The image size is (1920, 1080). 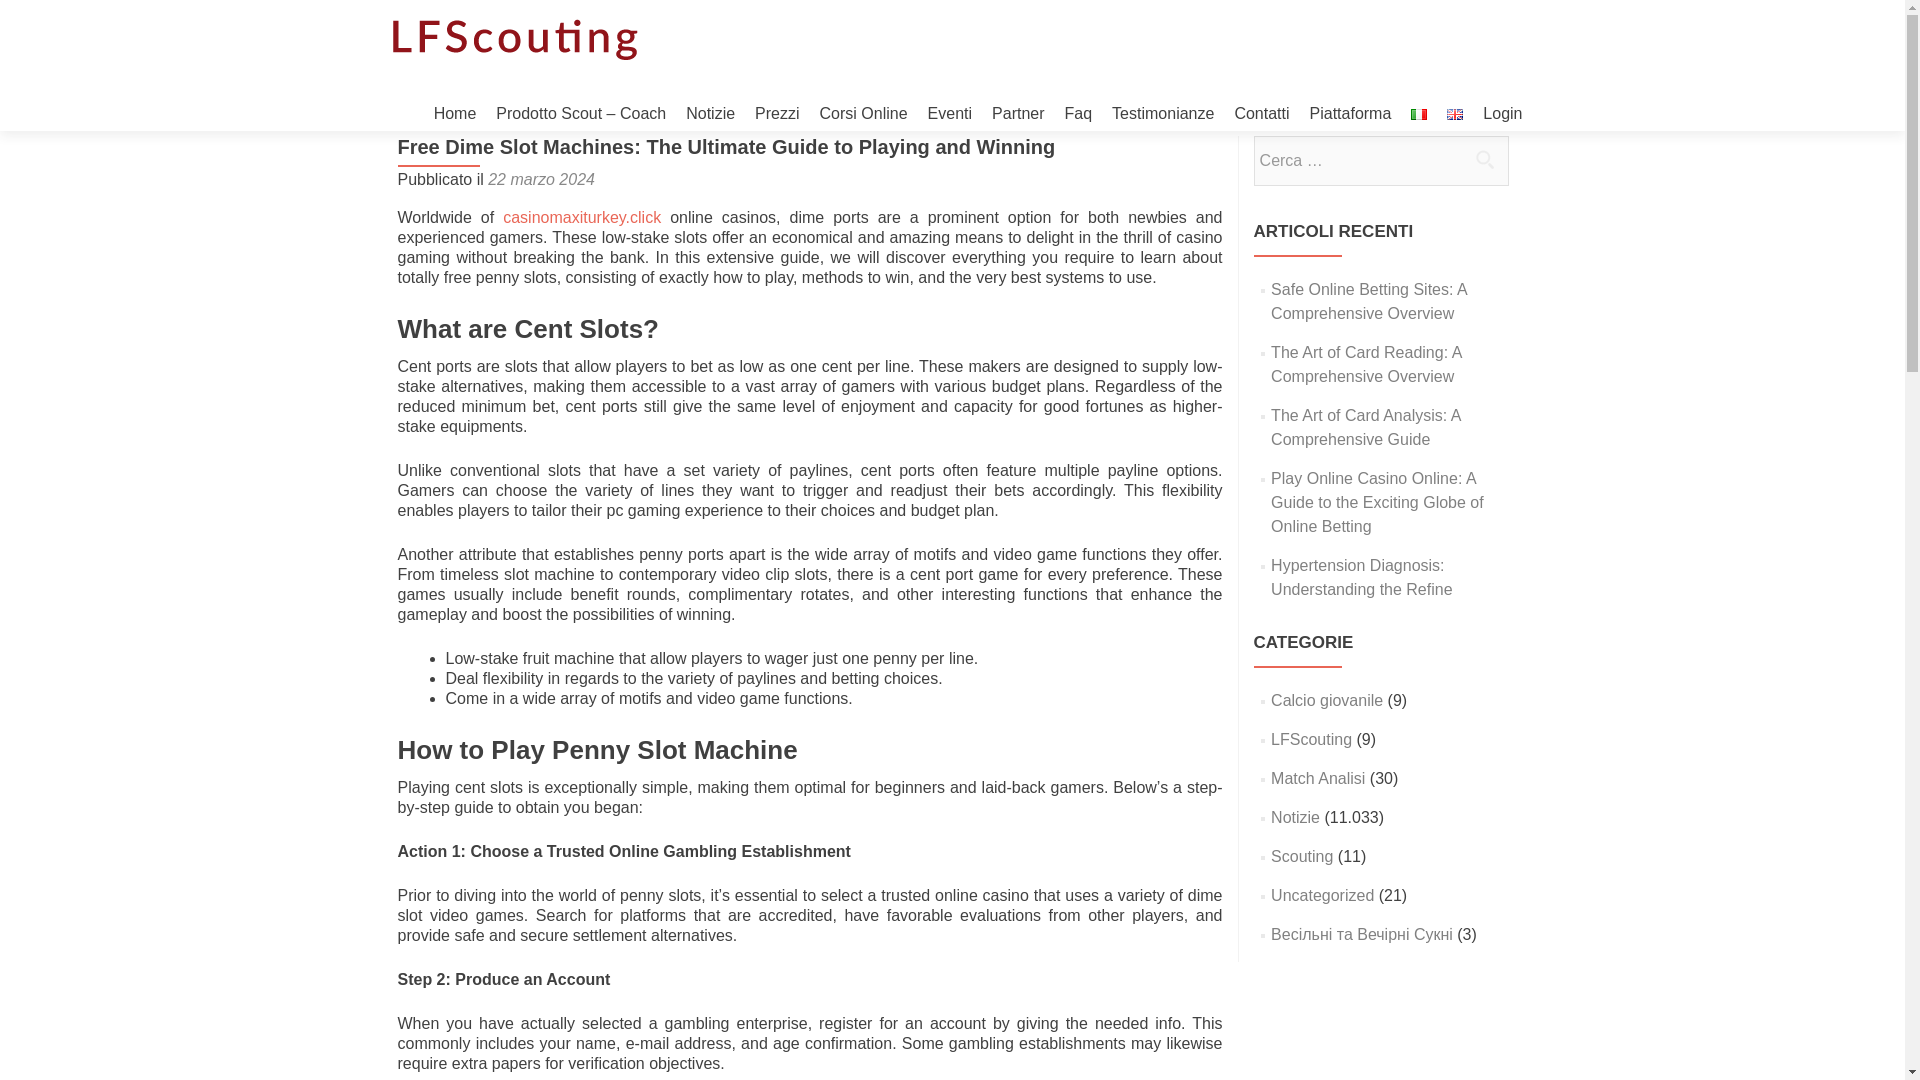 I want to click on Corsi Online, so click(x=864, y=113).